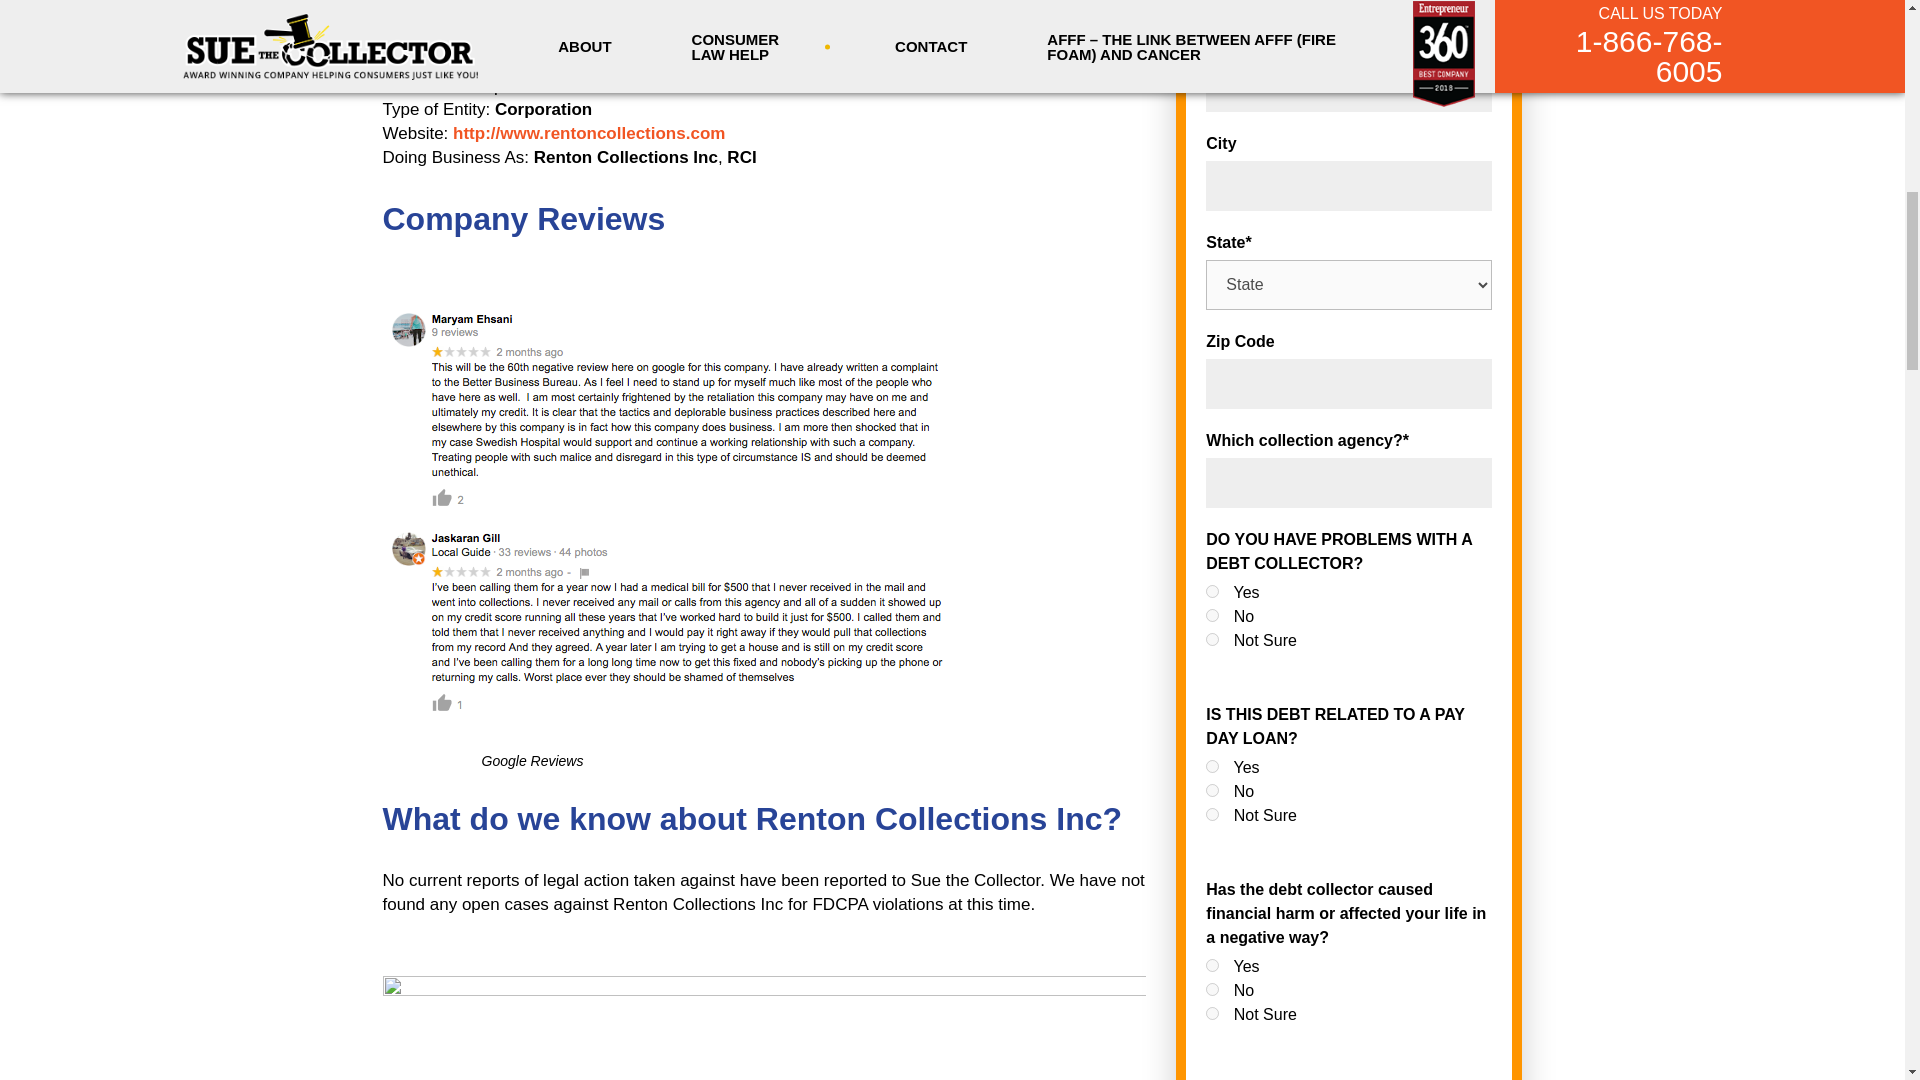 The image size is (1920, 1080). Describe the element at coordinates (1212, 638) in the screenshot. I see `Not Sure` at that location.